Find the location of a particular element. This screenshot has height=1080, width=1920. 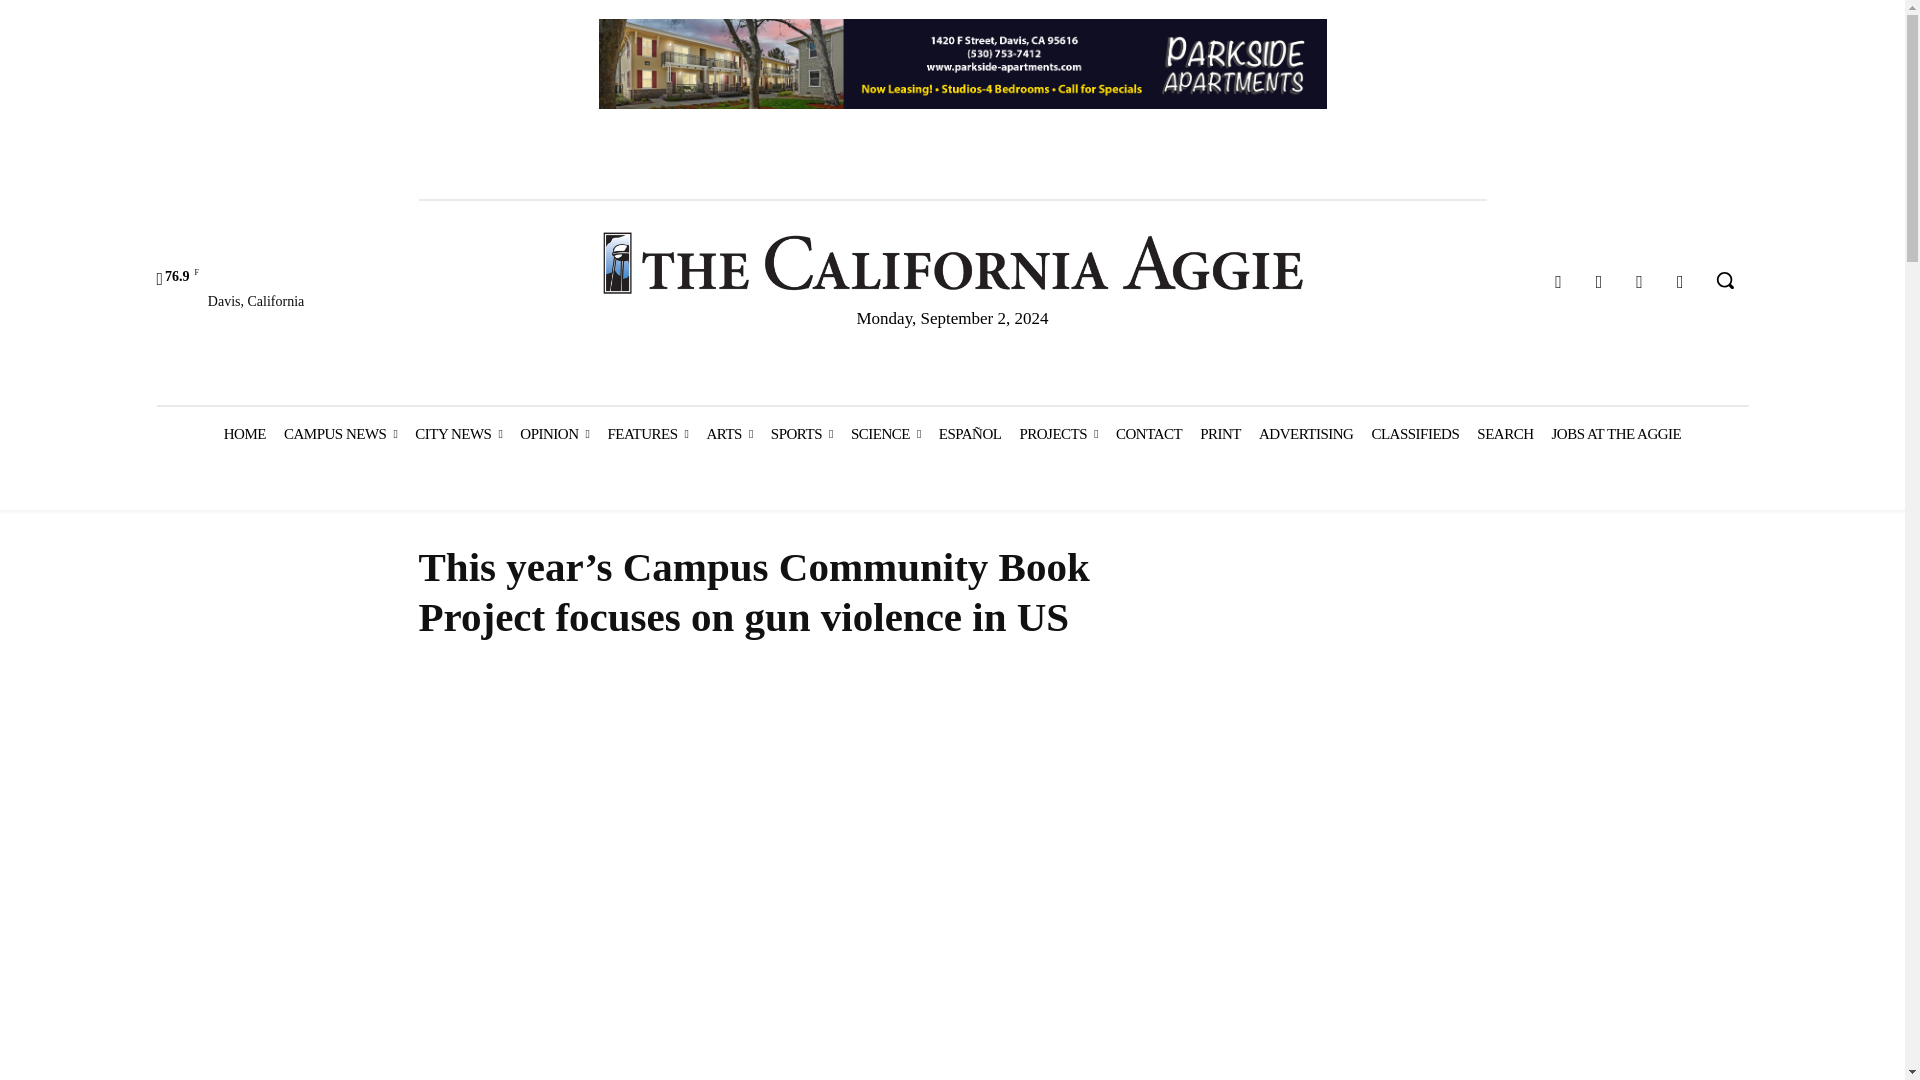

Twitter is located at coordinates (1640, 282).